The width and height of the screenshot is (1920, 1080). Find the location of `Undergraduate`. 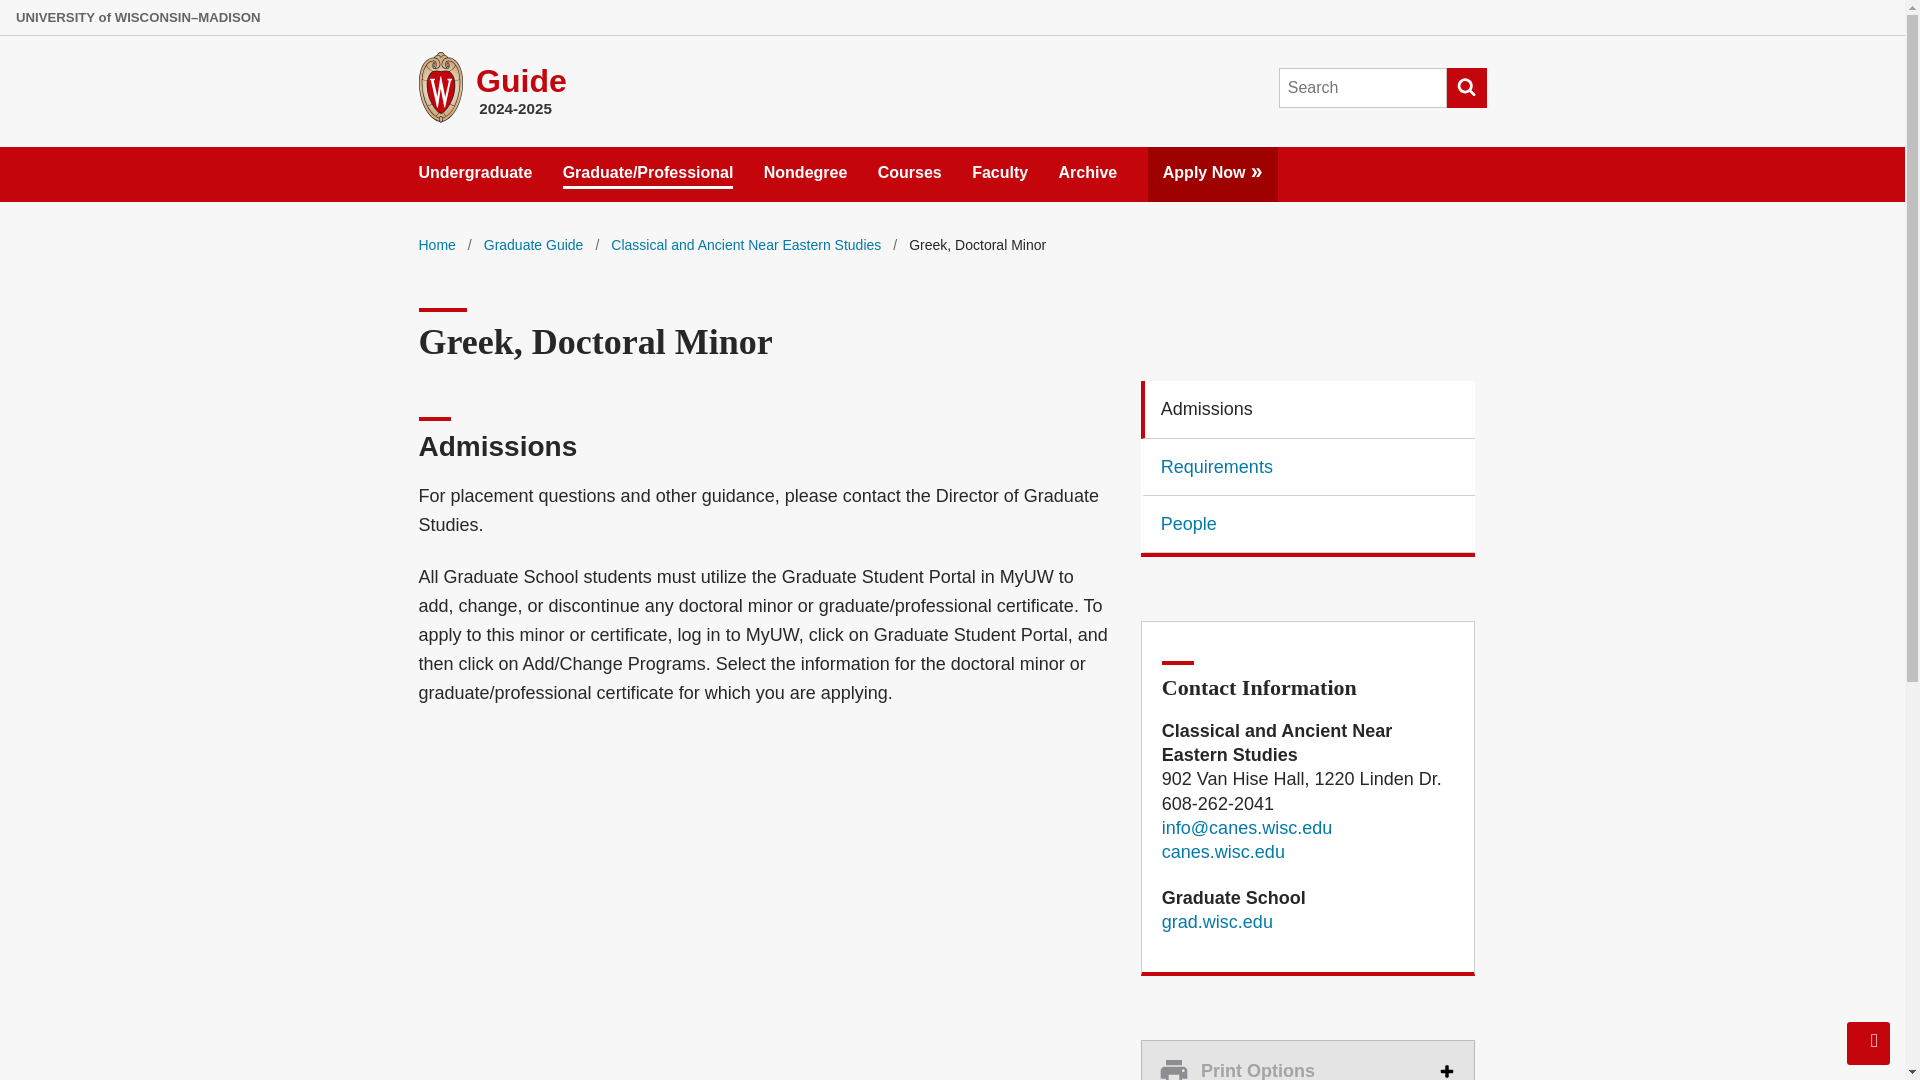

Undergraduate is located at coordinates (521, 80).